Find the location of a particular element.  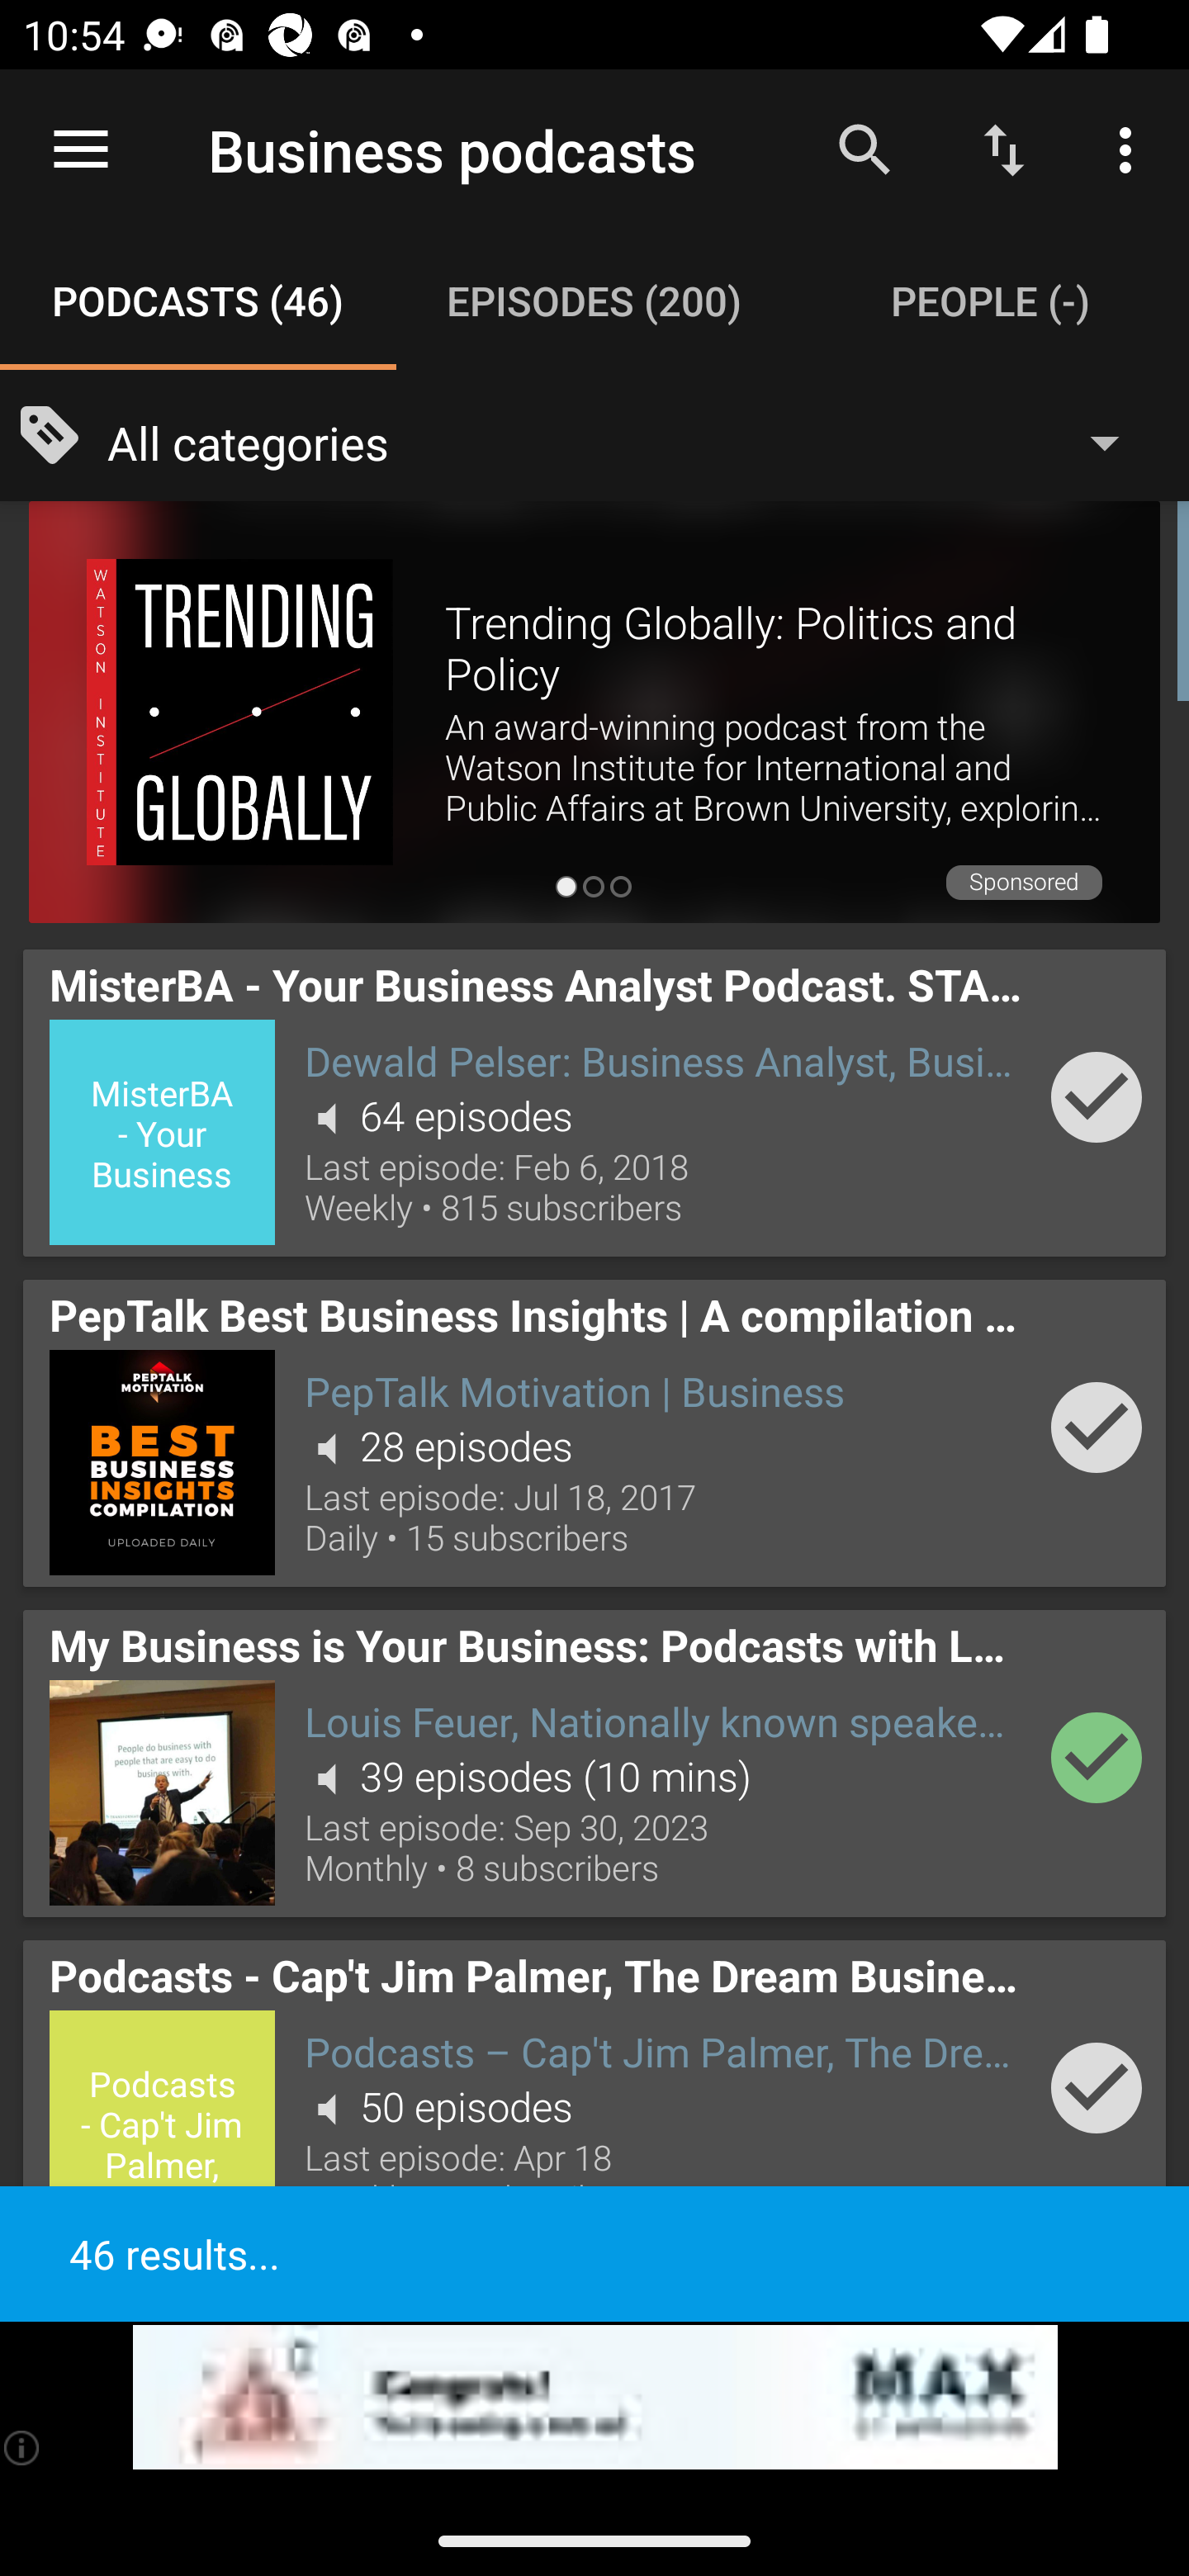

More options is located at coordinates (1131, 149).